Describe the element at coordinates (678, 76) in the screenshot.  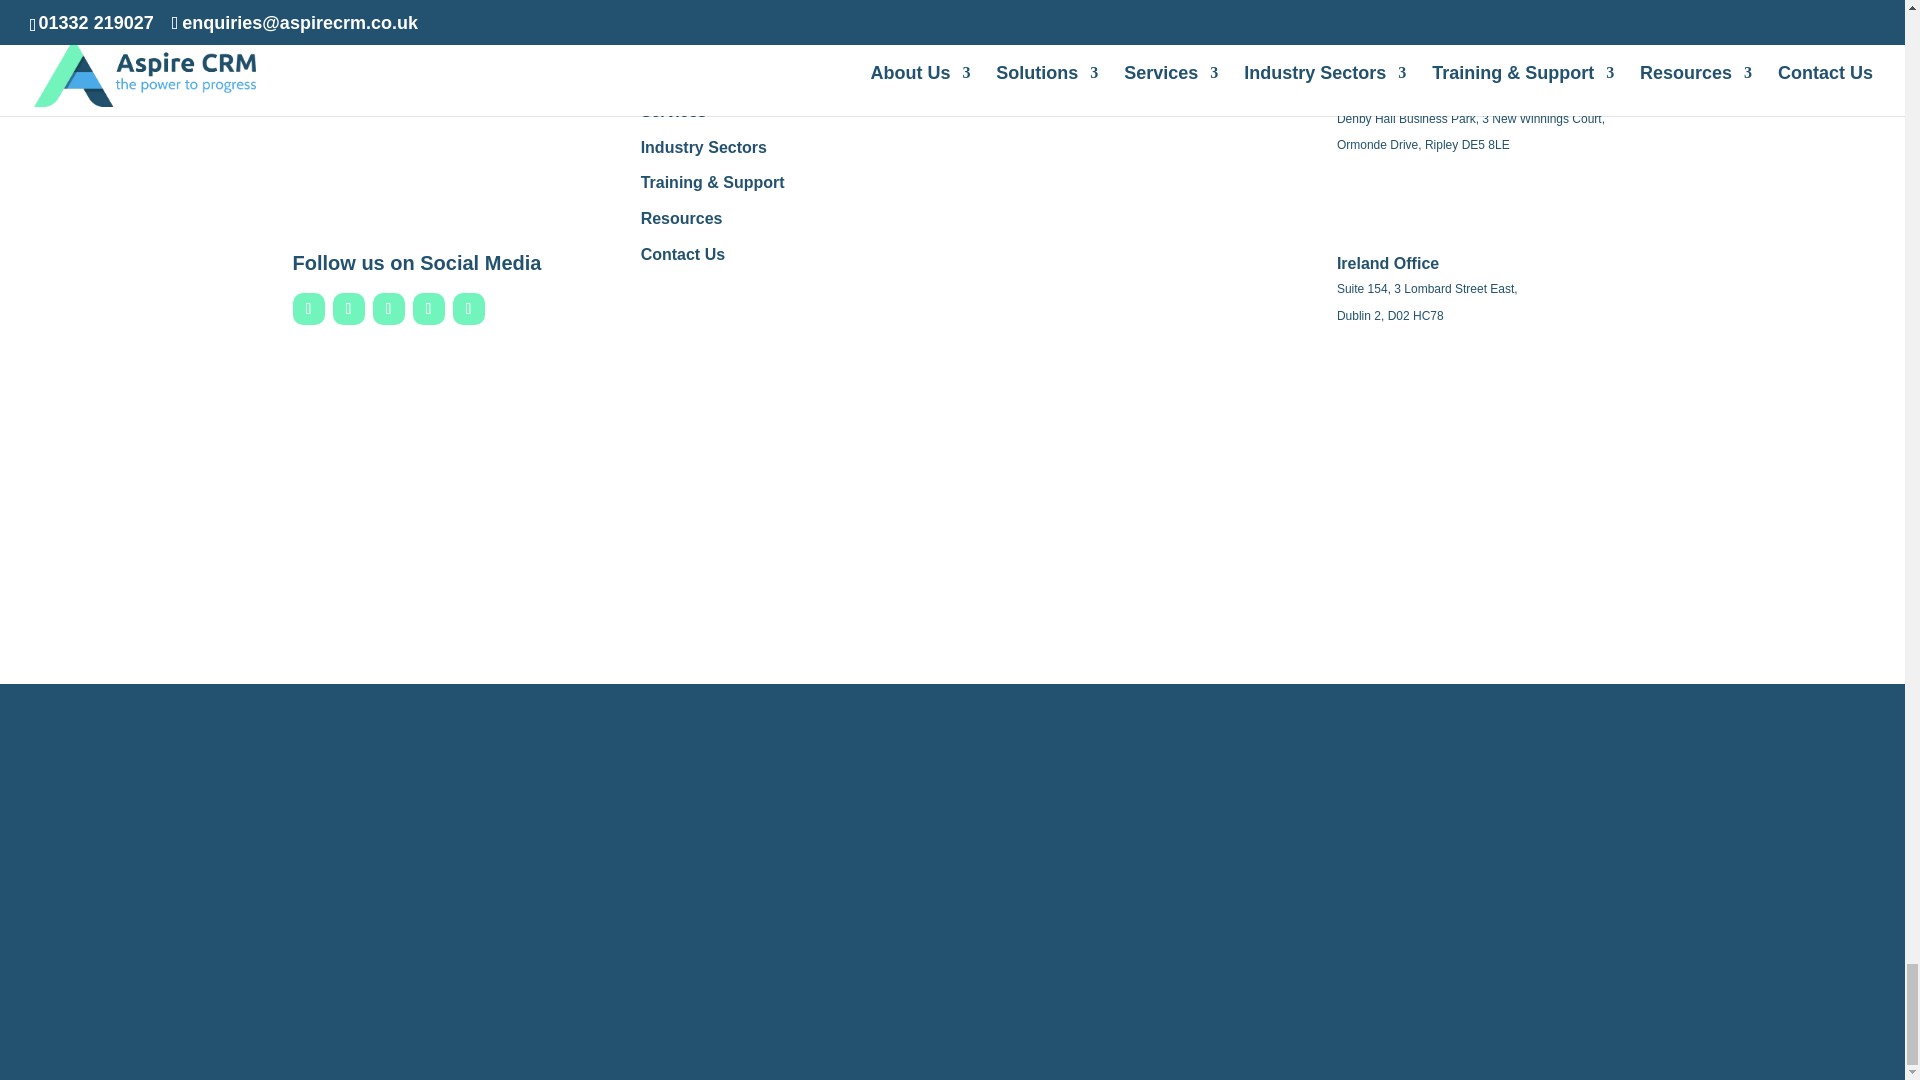
I see `Solutions` at that location.